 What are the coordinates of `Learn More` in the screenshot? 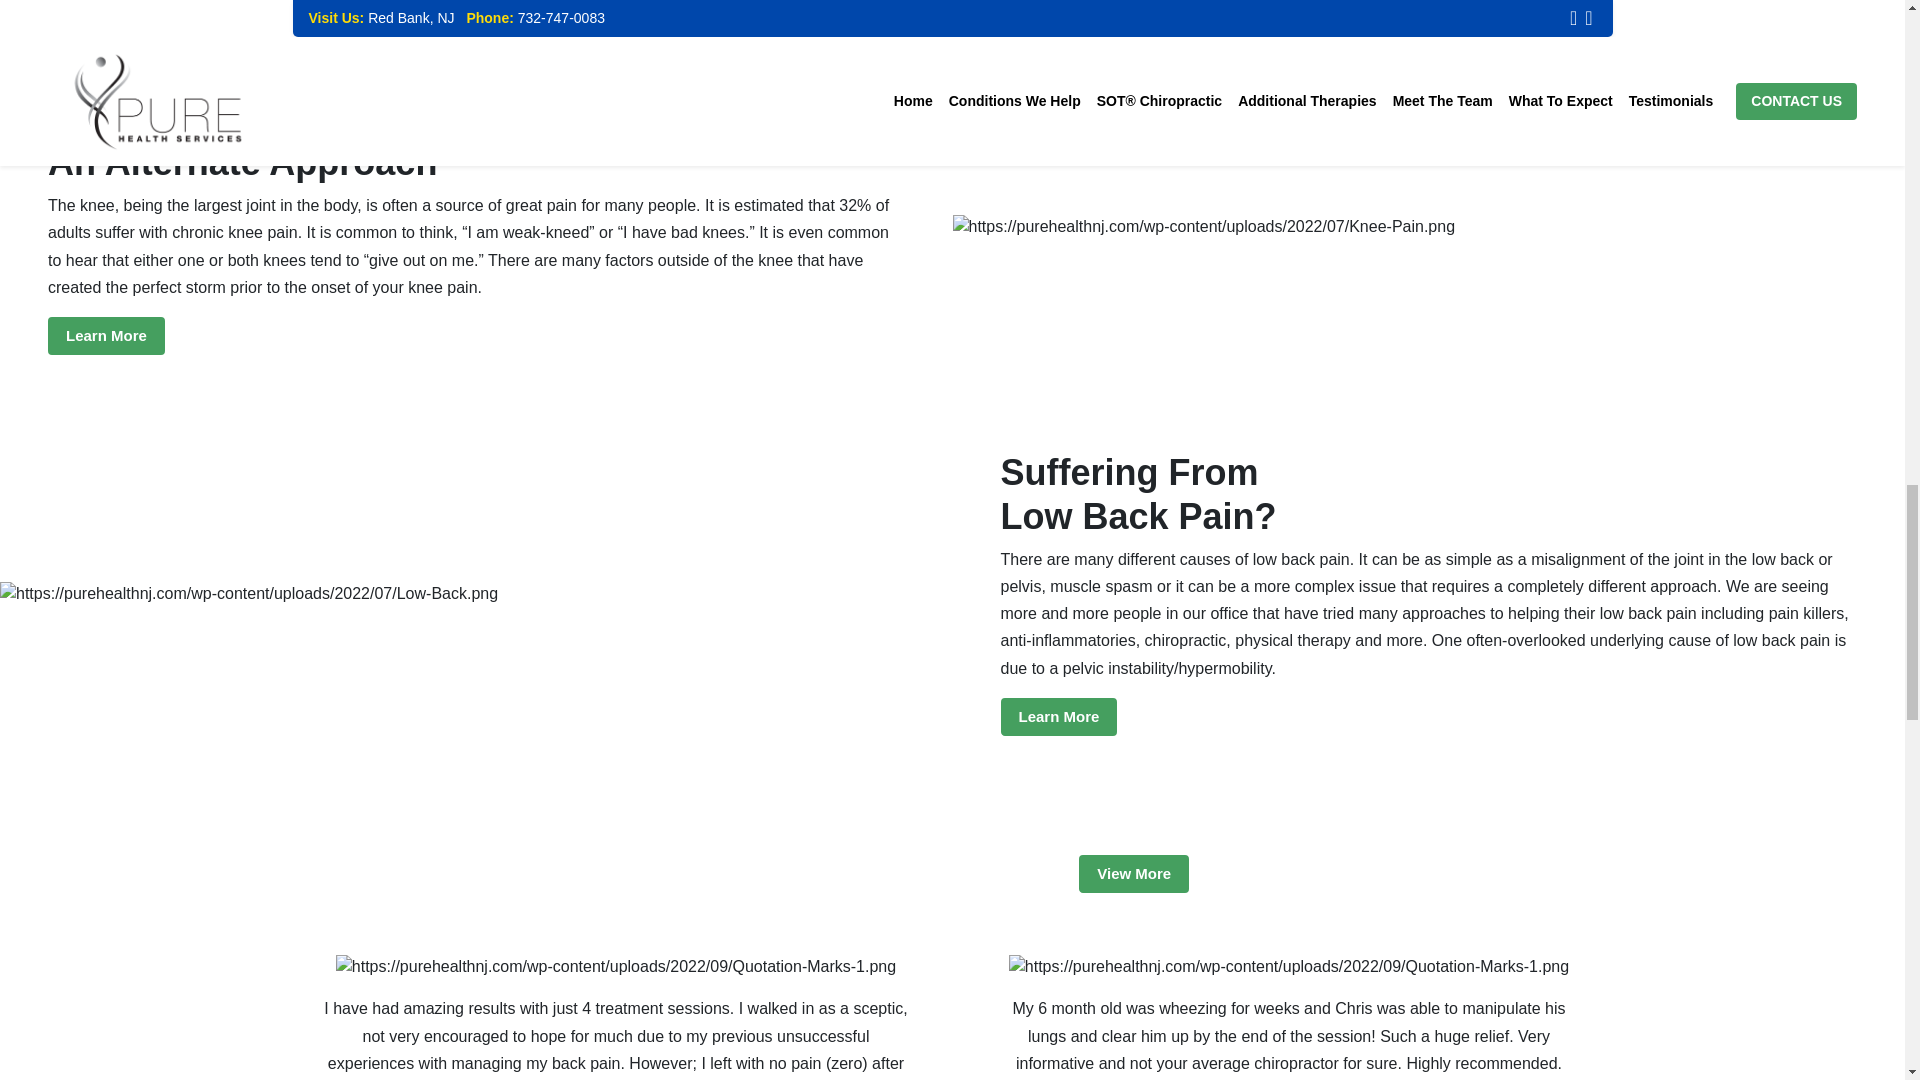 It's located at (106, 336).